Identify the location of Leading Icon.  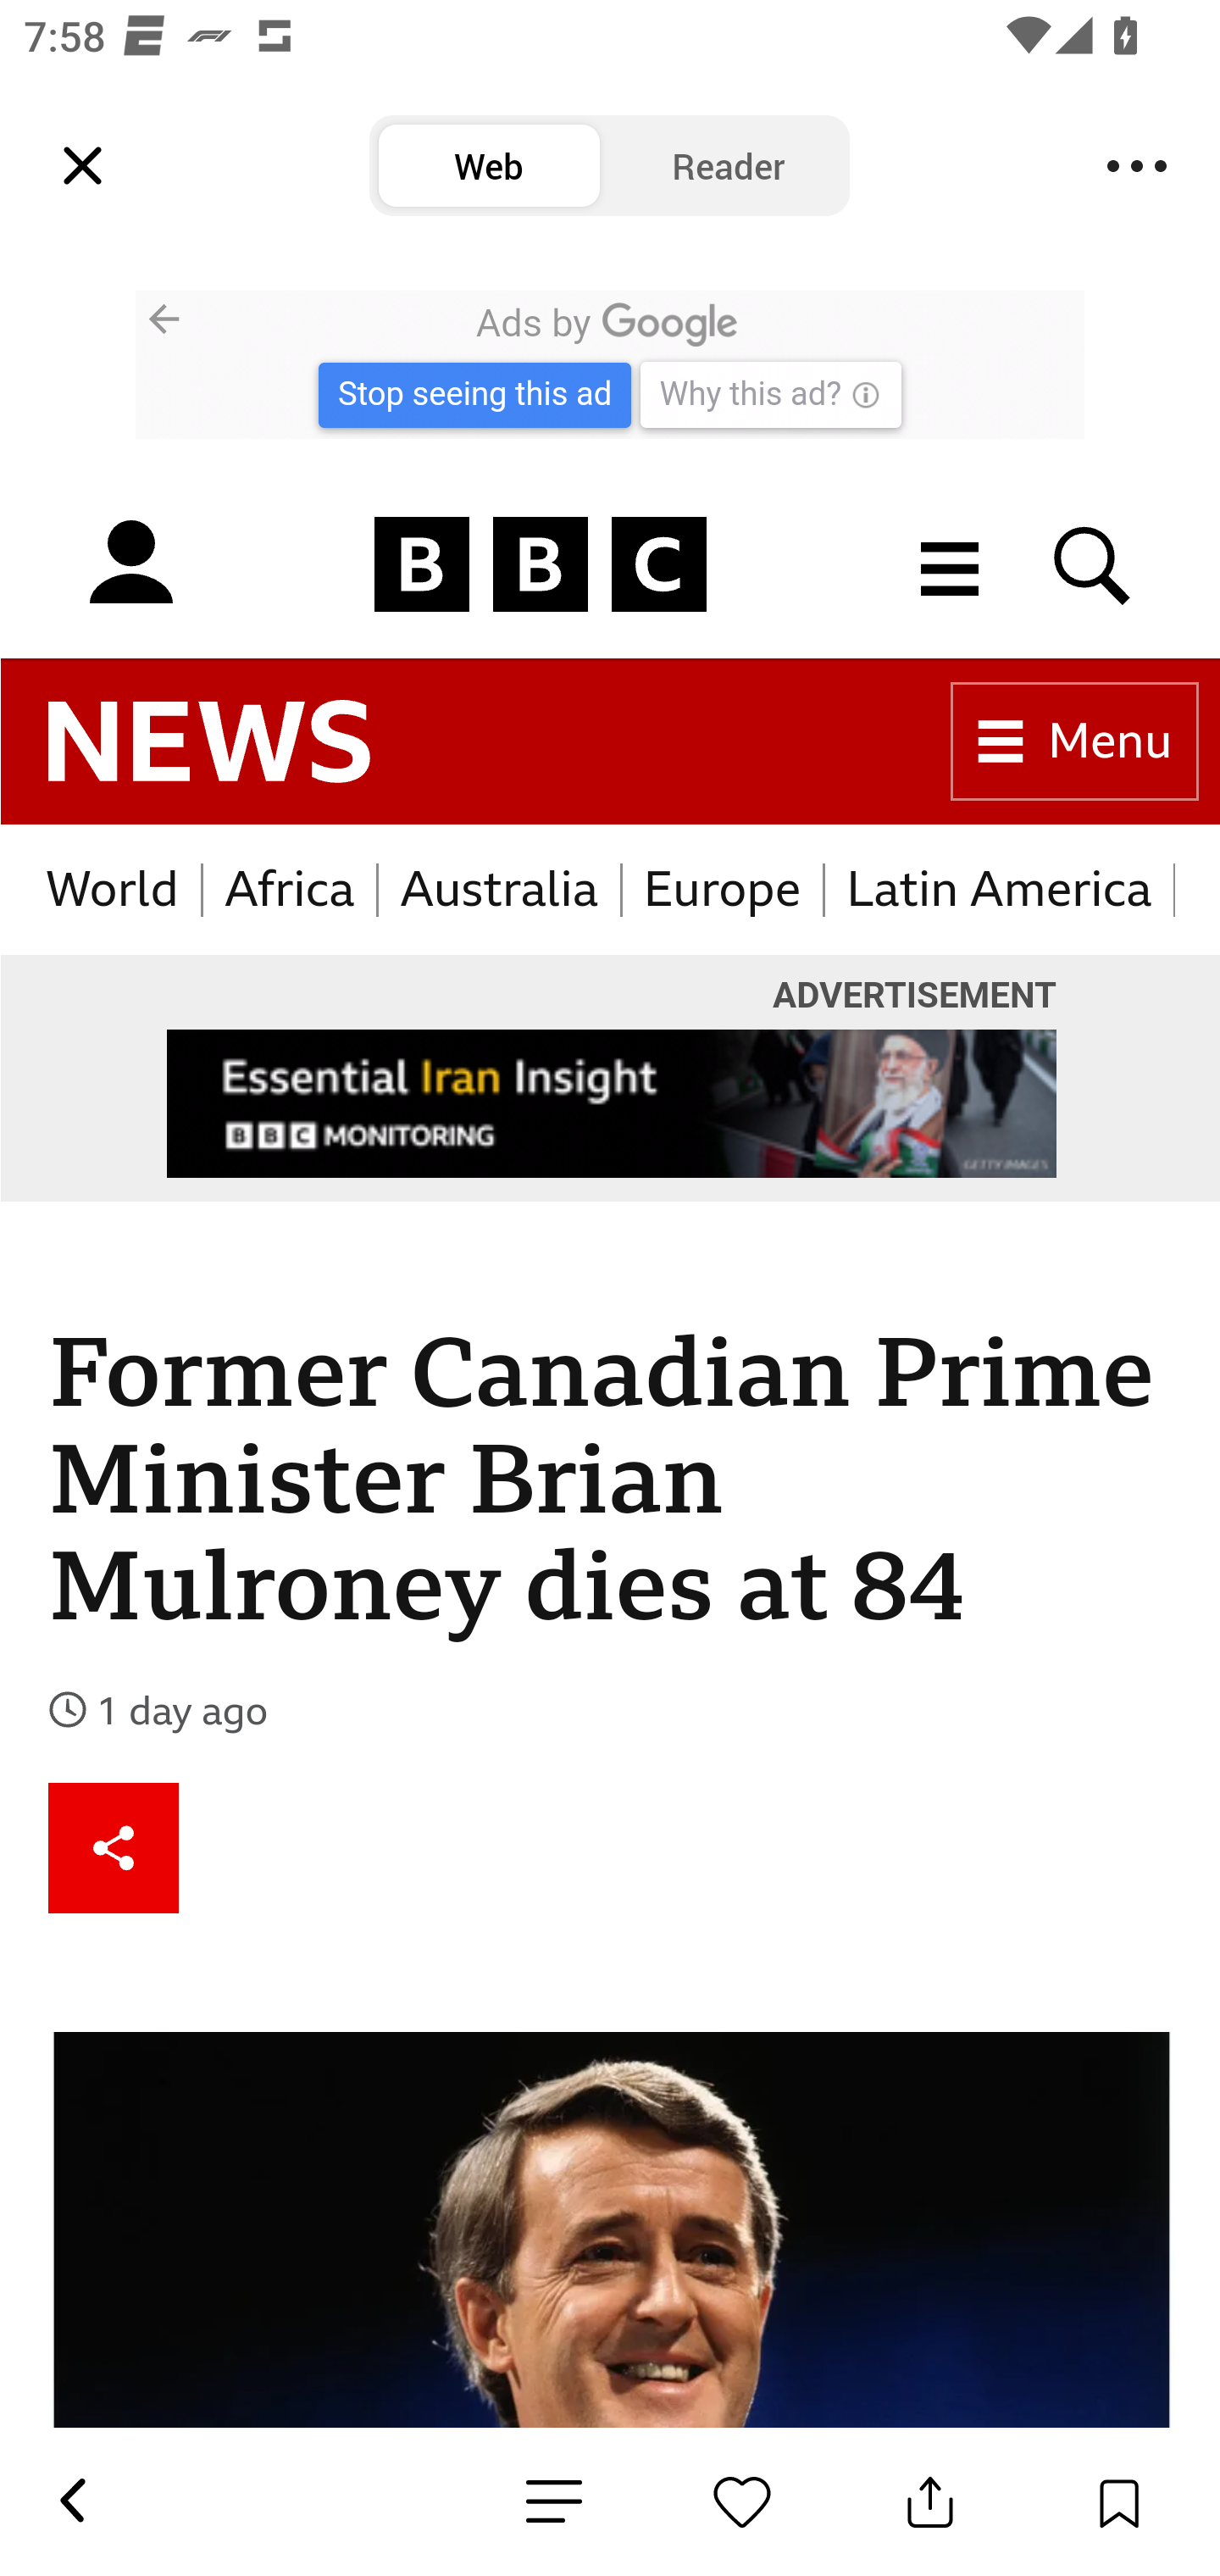
(83, 166).